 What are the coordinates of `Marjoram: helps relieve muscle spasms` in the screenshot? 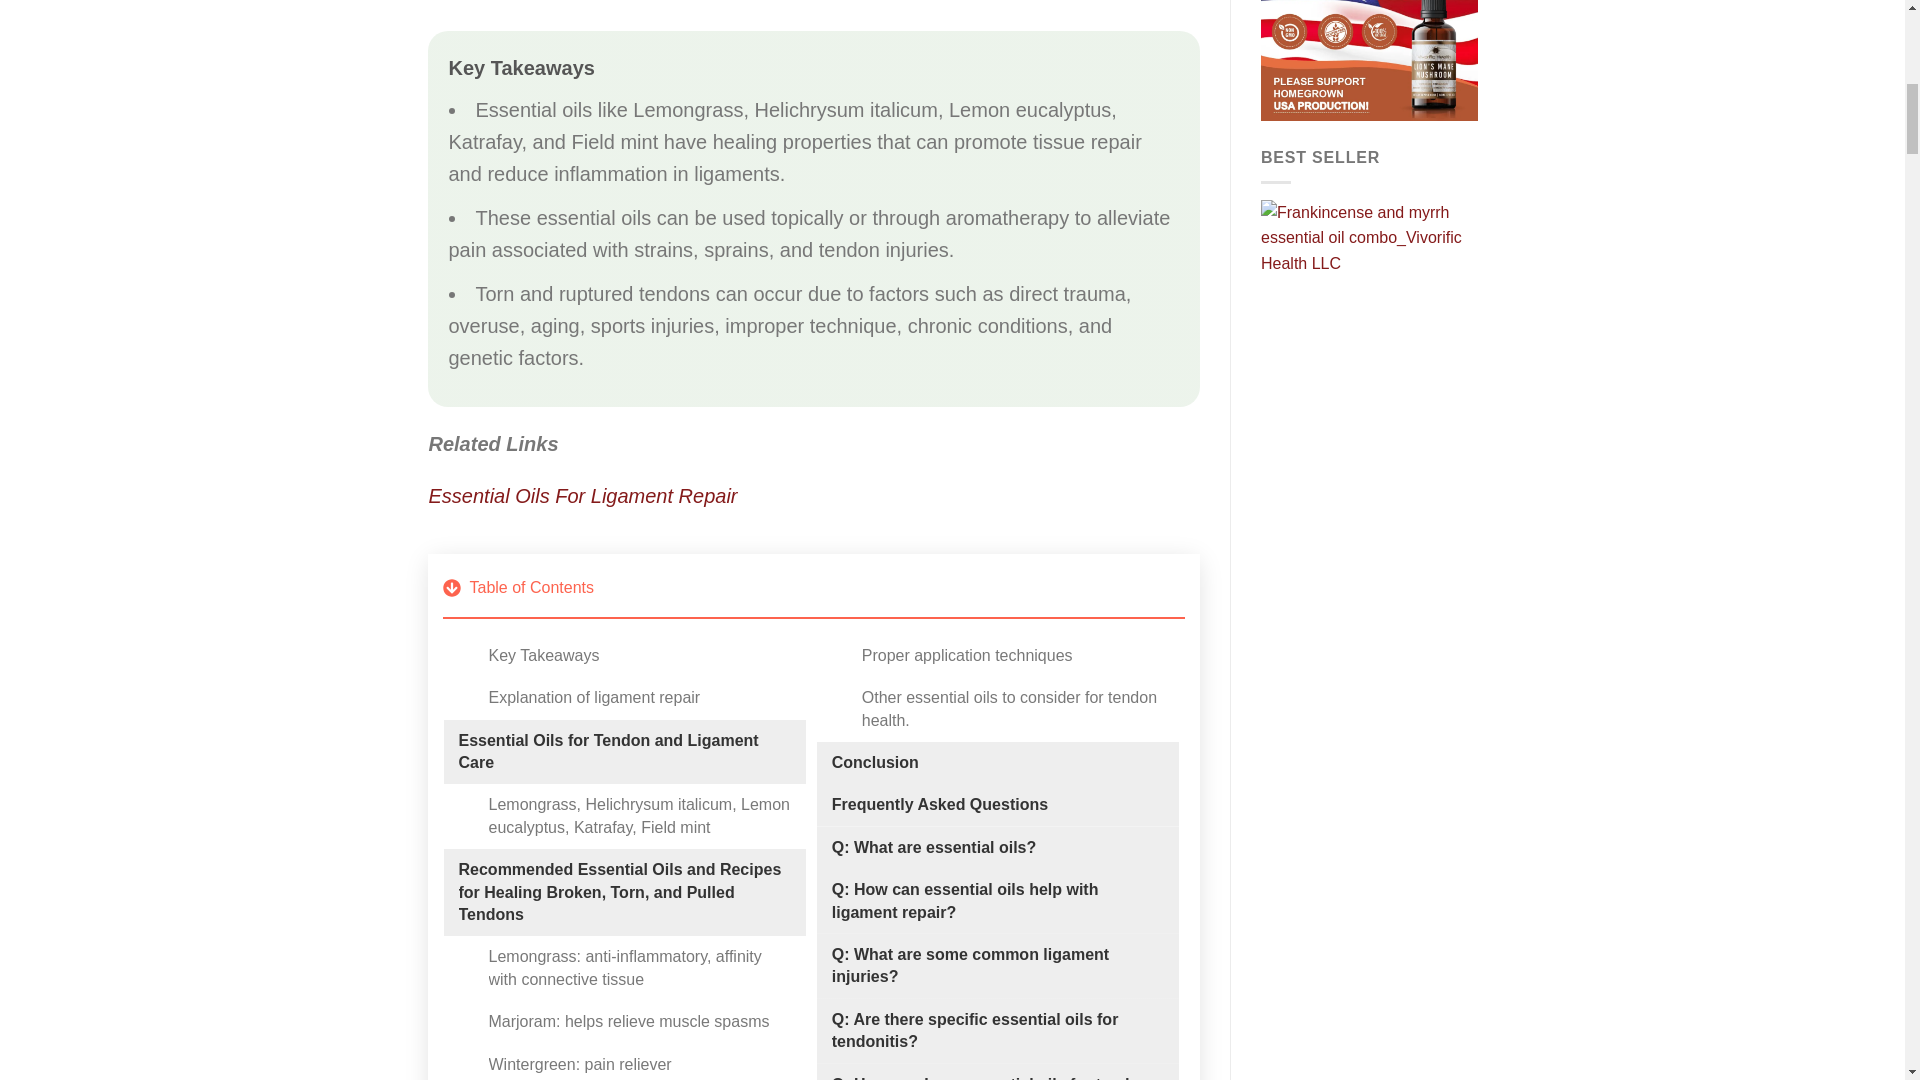 It's located at (628, 1021).